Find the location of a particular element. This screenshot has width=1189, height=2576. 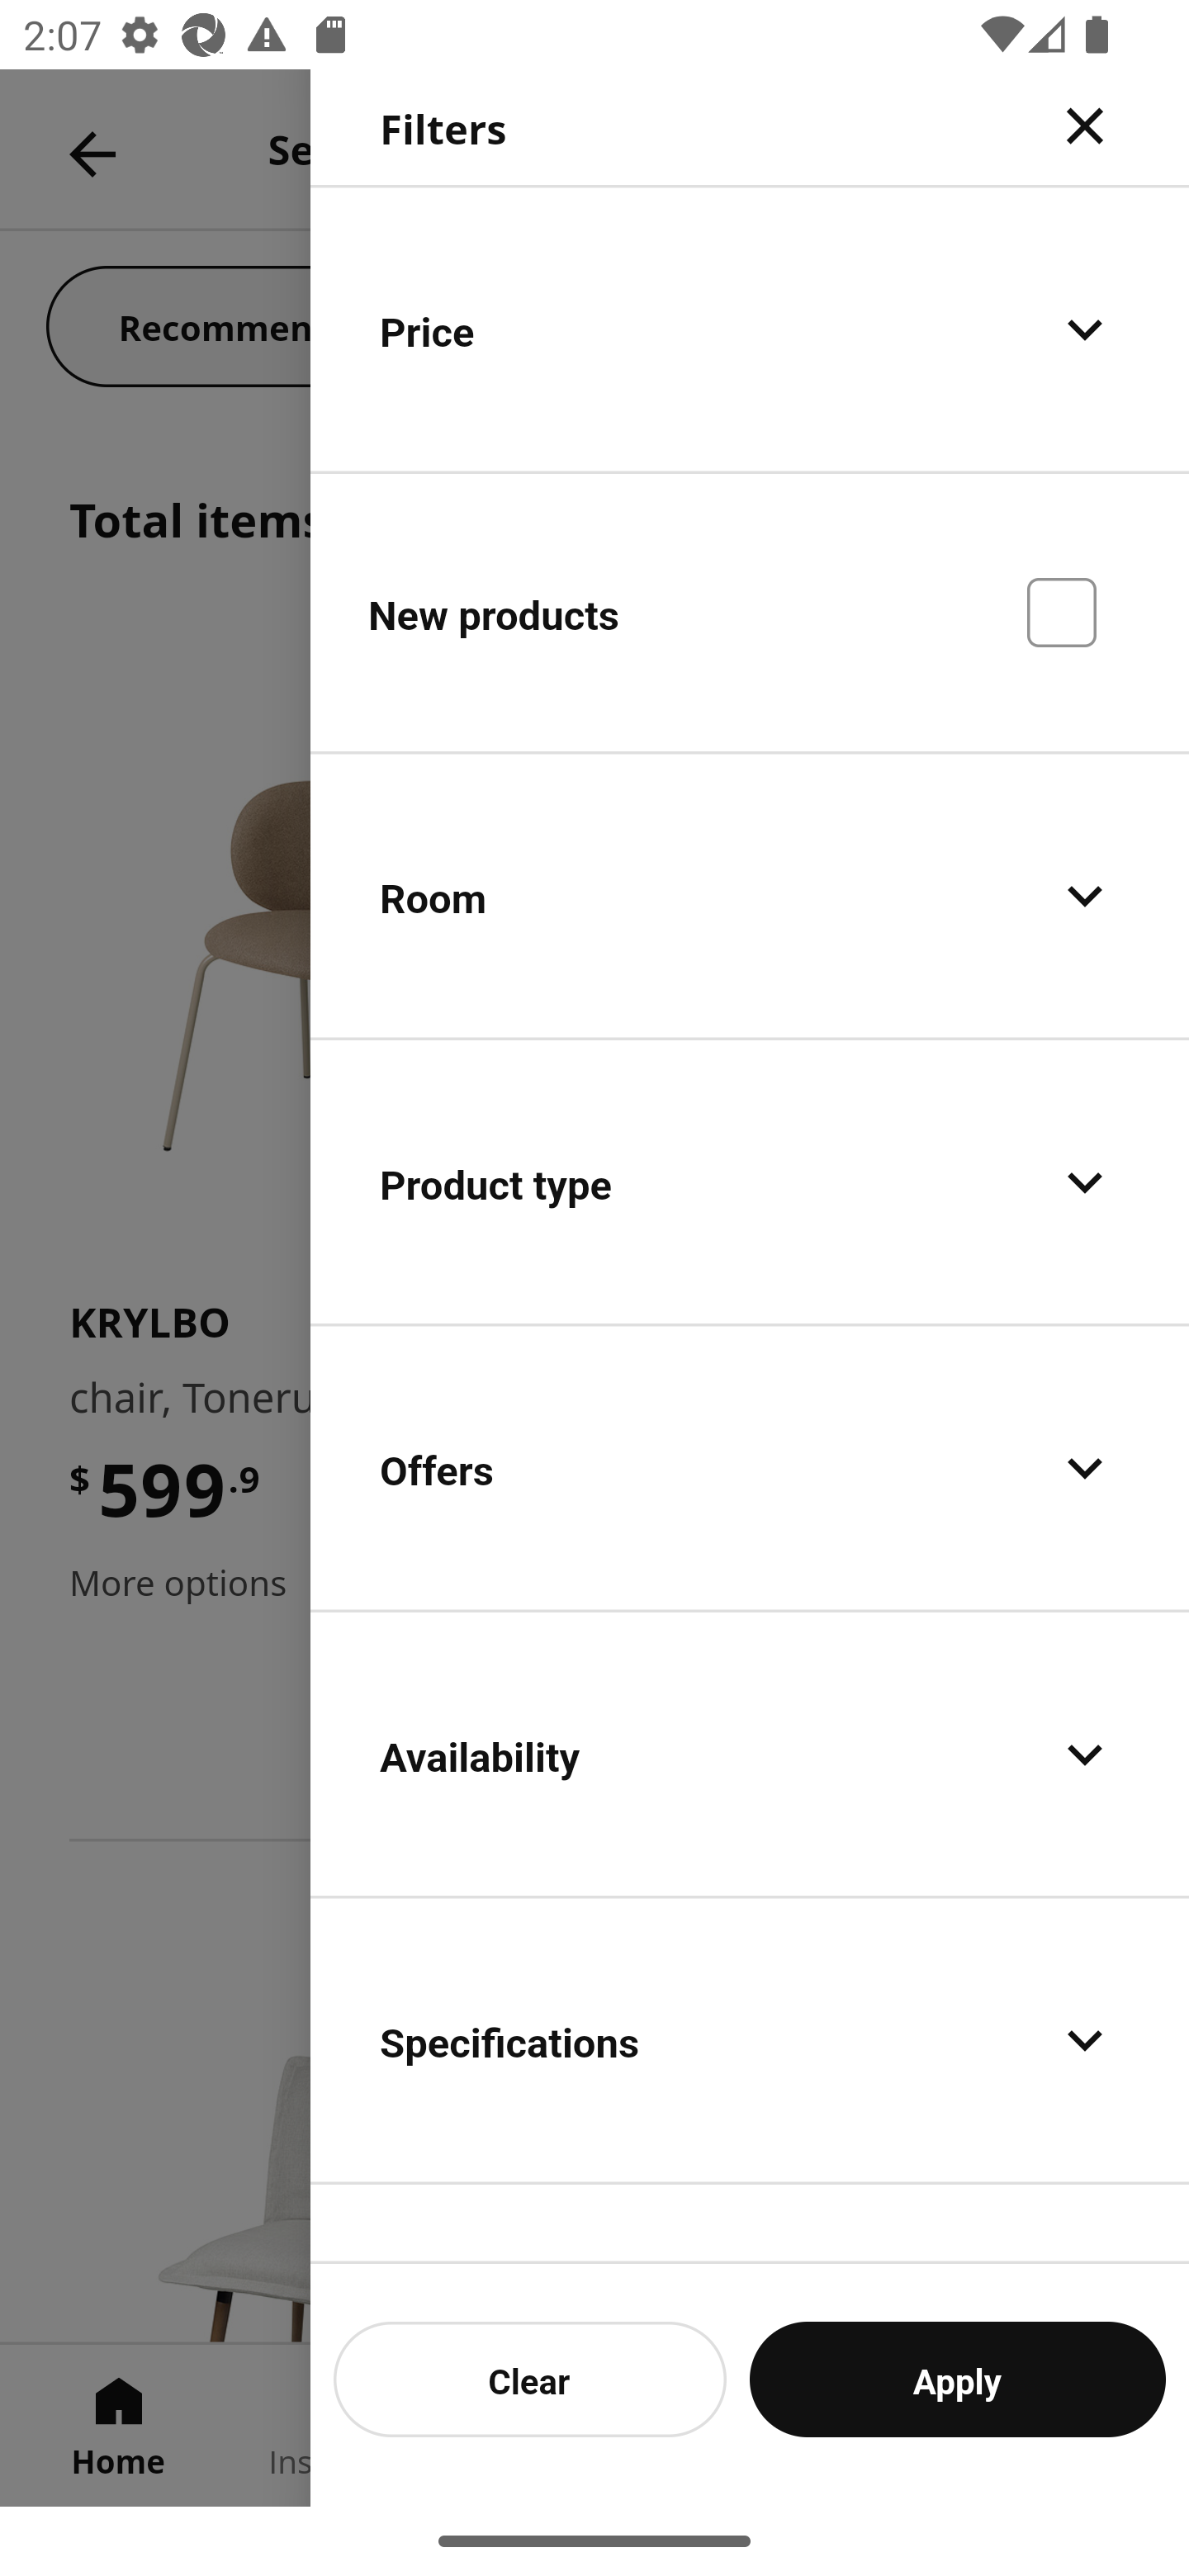

New products is located at coordinates (750, 611).